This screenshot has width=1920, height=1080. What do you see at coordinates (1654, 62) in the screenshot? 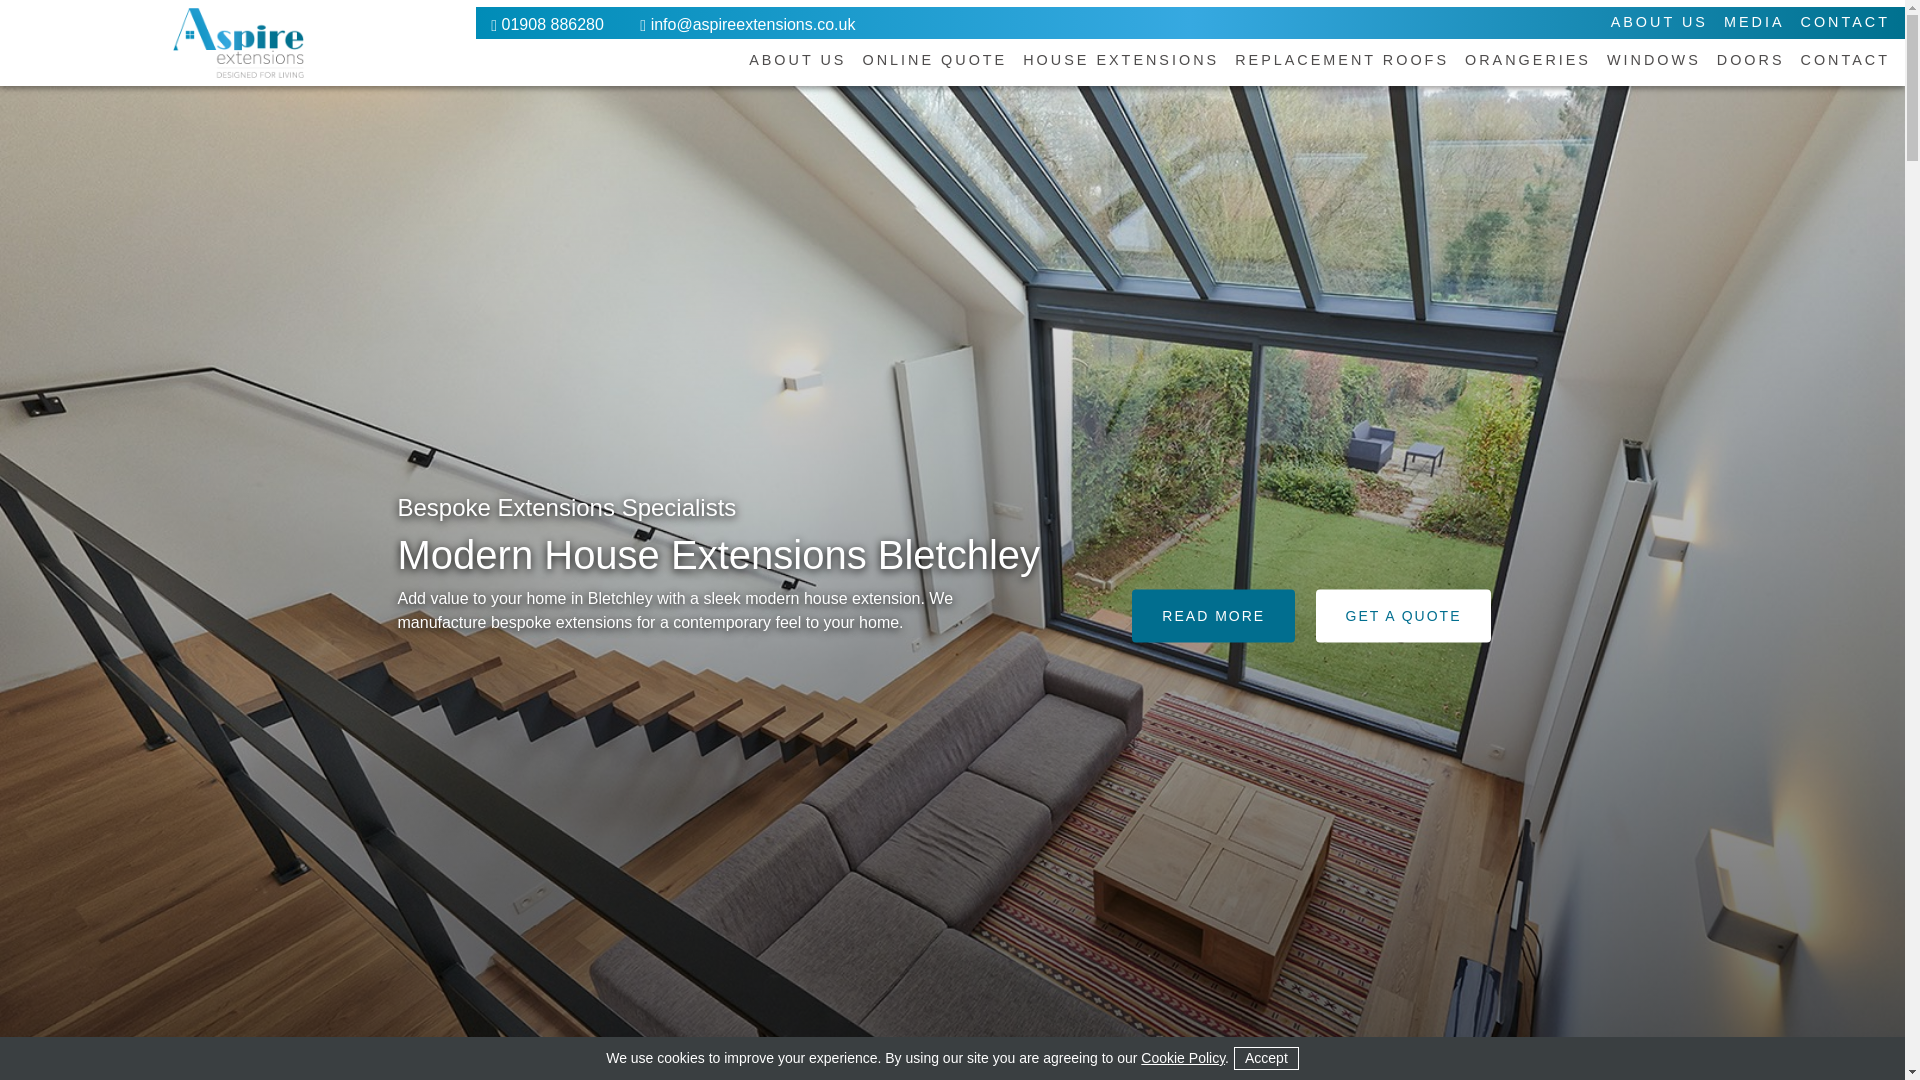
I see `WINDOWS` at bounding box center [1654, 62].